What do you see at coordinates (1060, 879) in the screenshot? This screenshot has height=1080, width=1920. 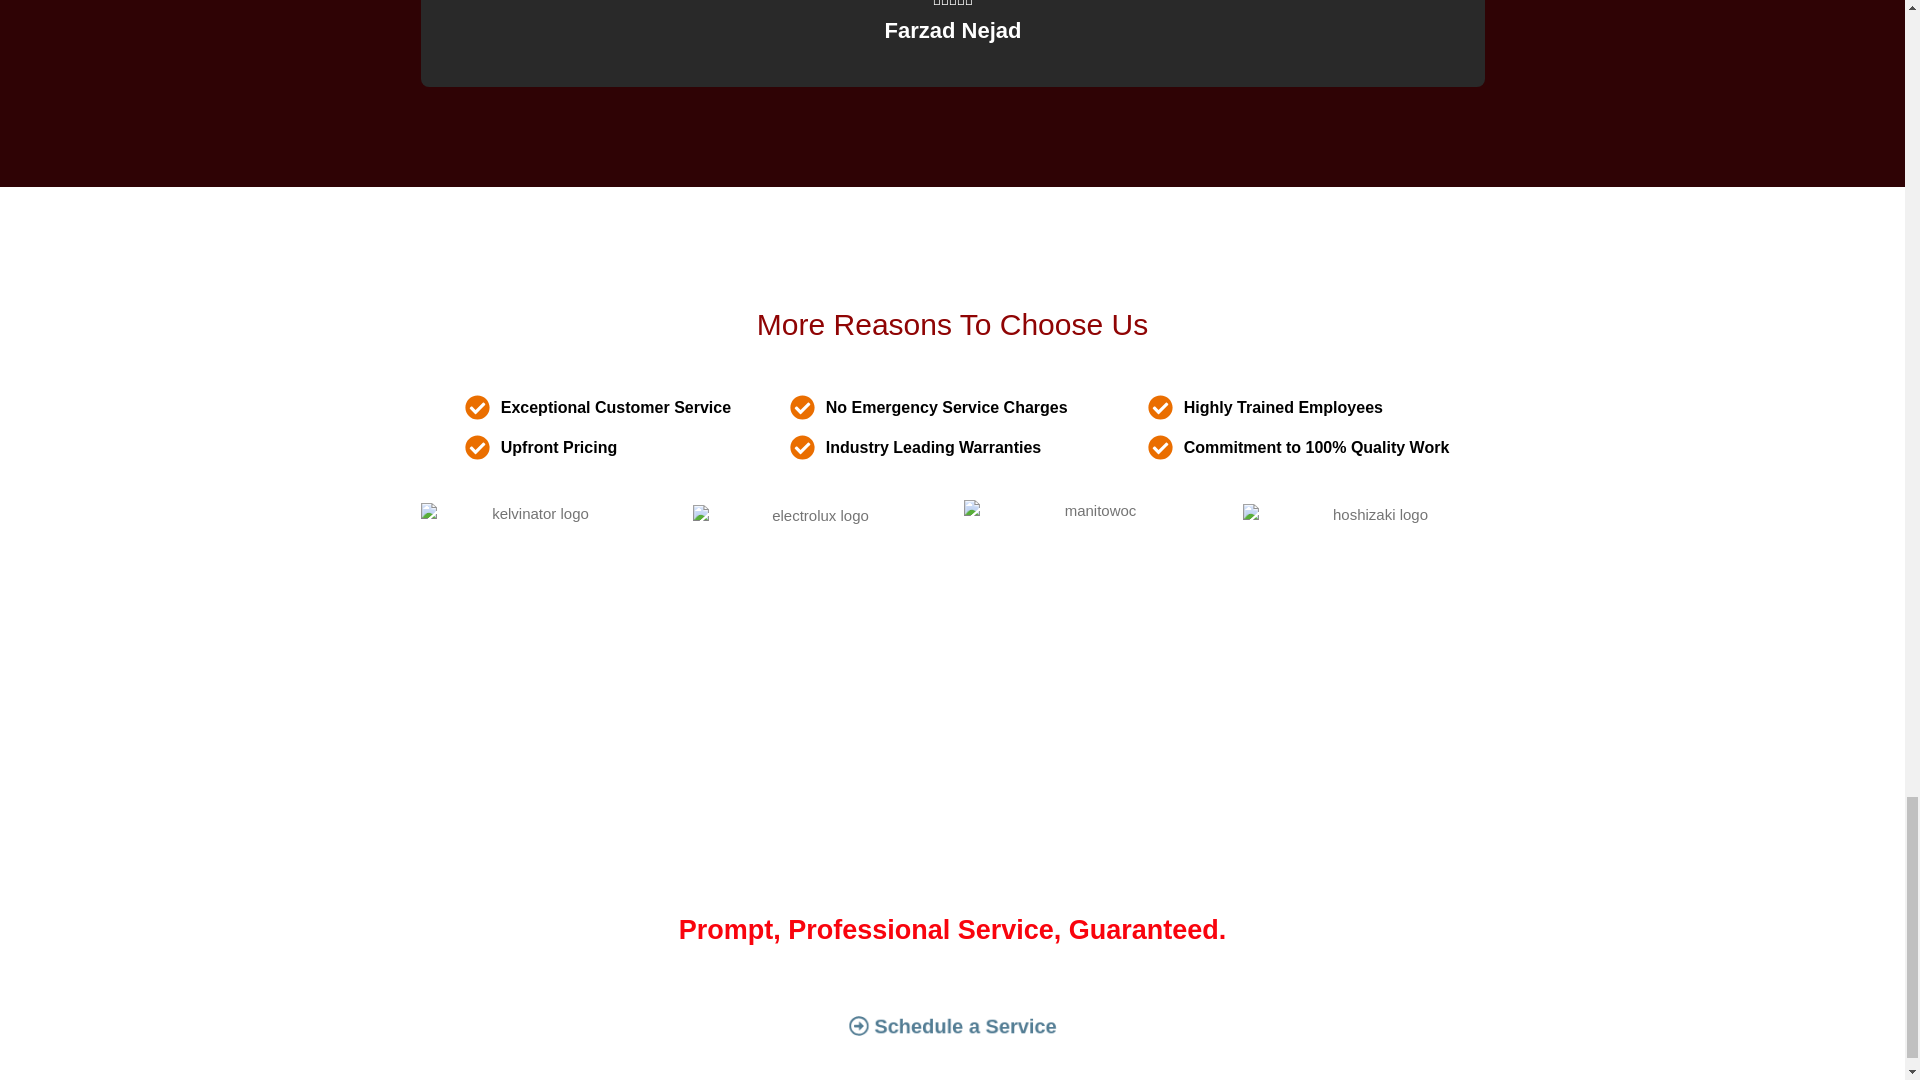 I see `215-515-7616` at bounding box center [1060, 879].